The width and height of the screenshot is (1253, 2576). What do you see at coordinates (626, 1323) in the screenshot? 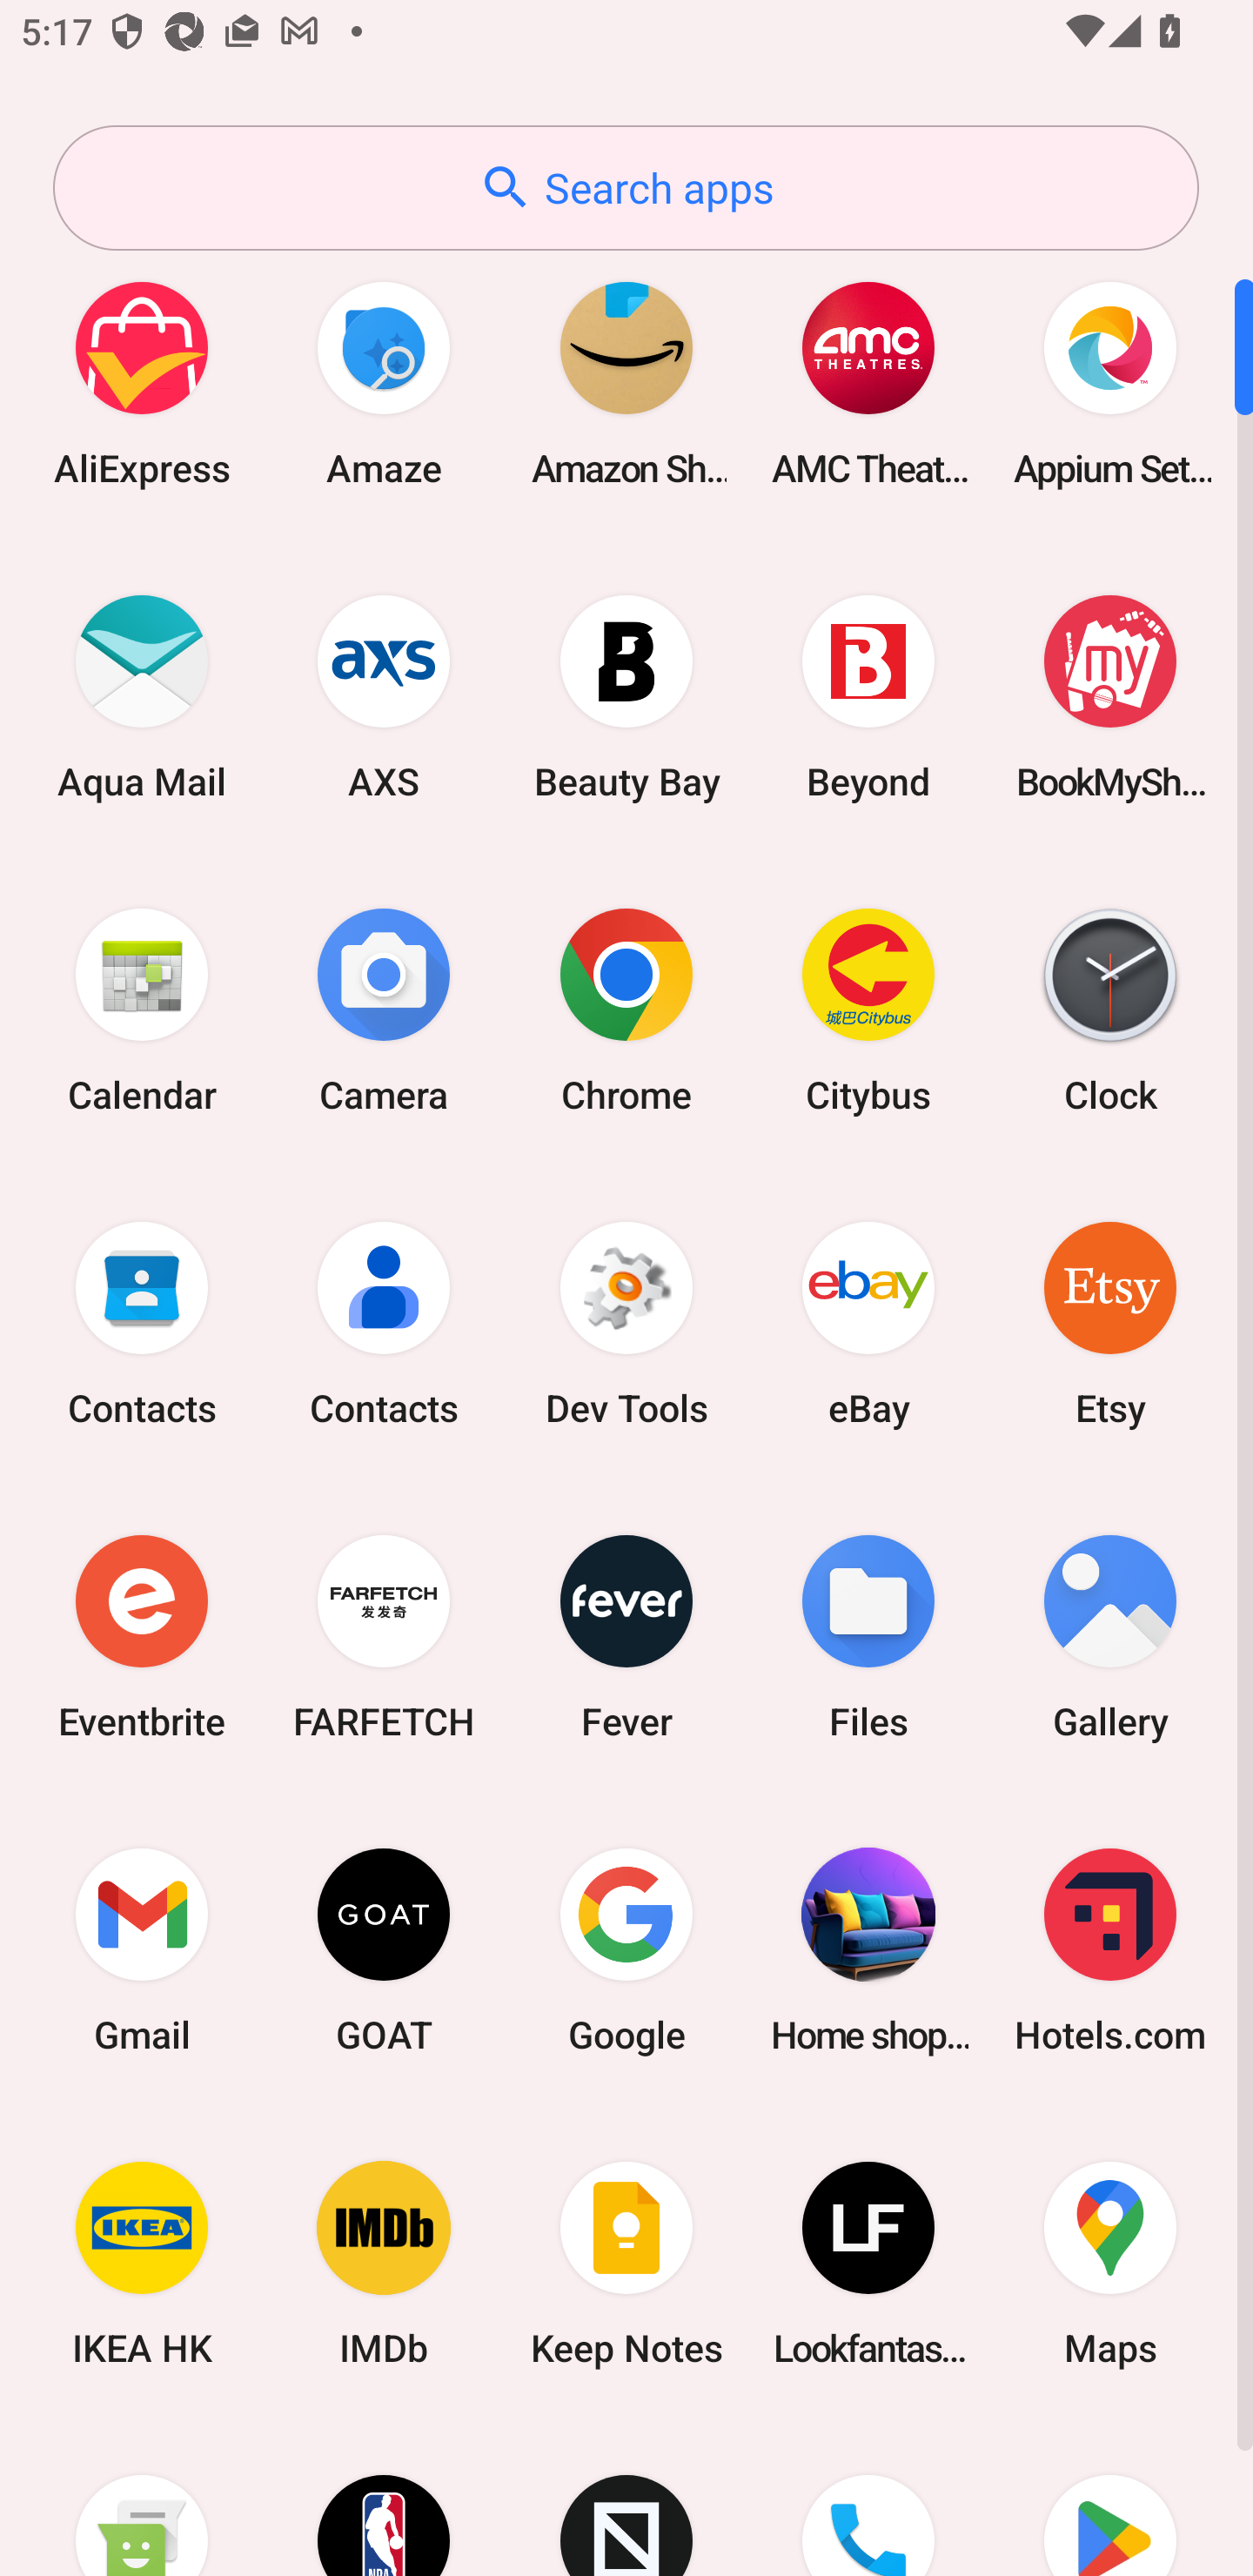
I see `Dev Tools` at bounding box center [626, 1323].